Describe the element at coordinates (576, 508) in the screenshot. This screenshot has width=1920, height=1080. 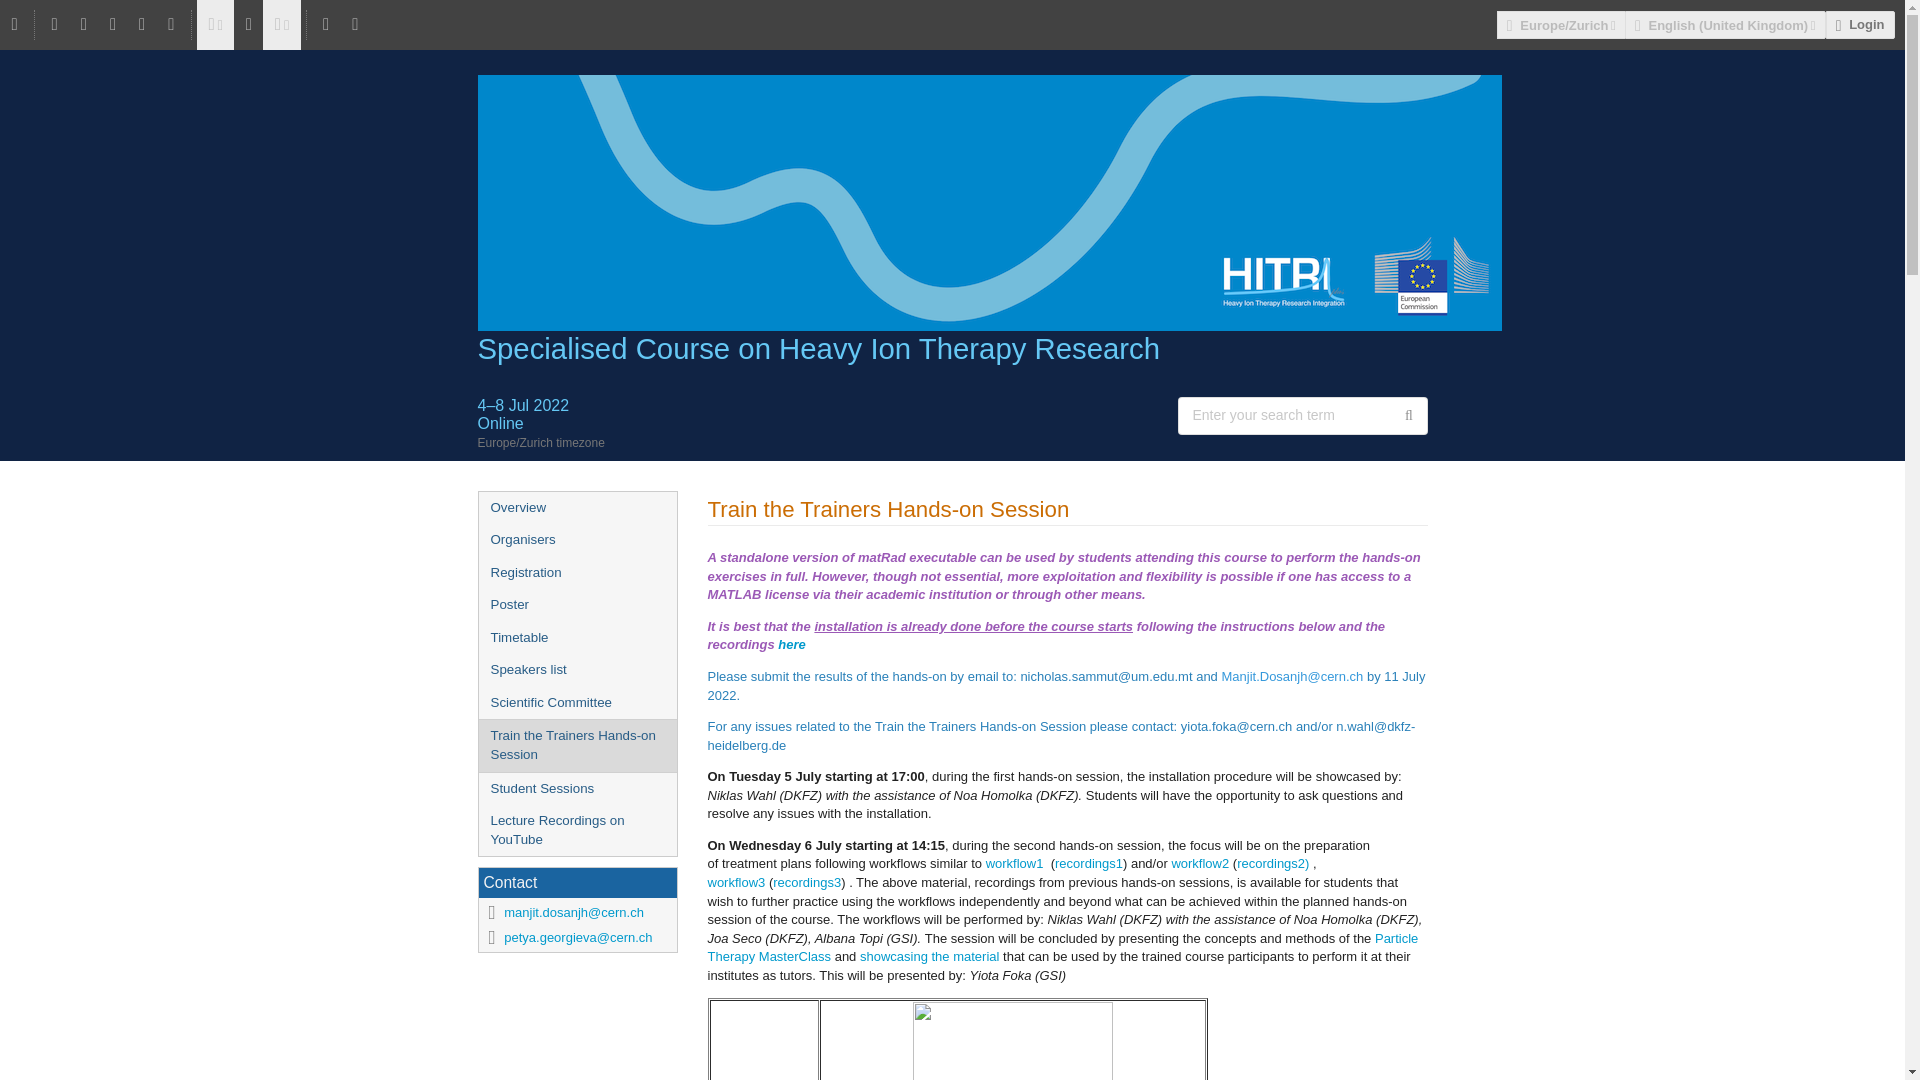
I see `Overview` at that location.